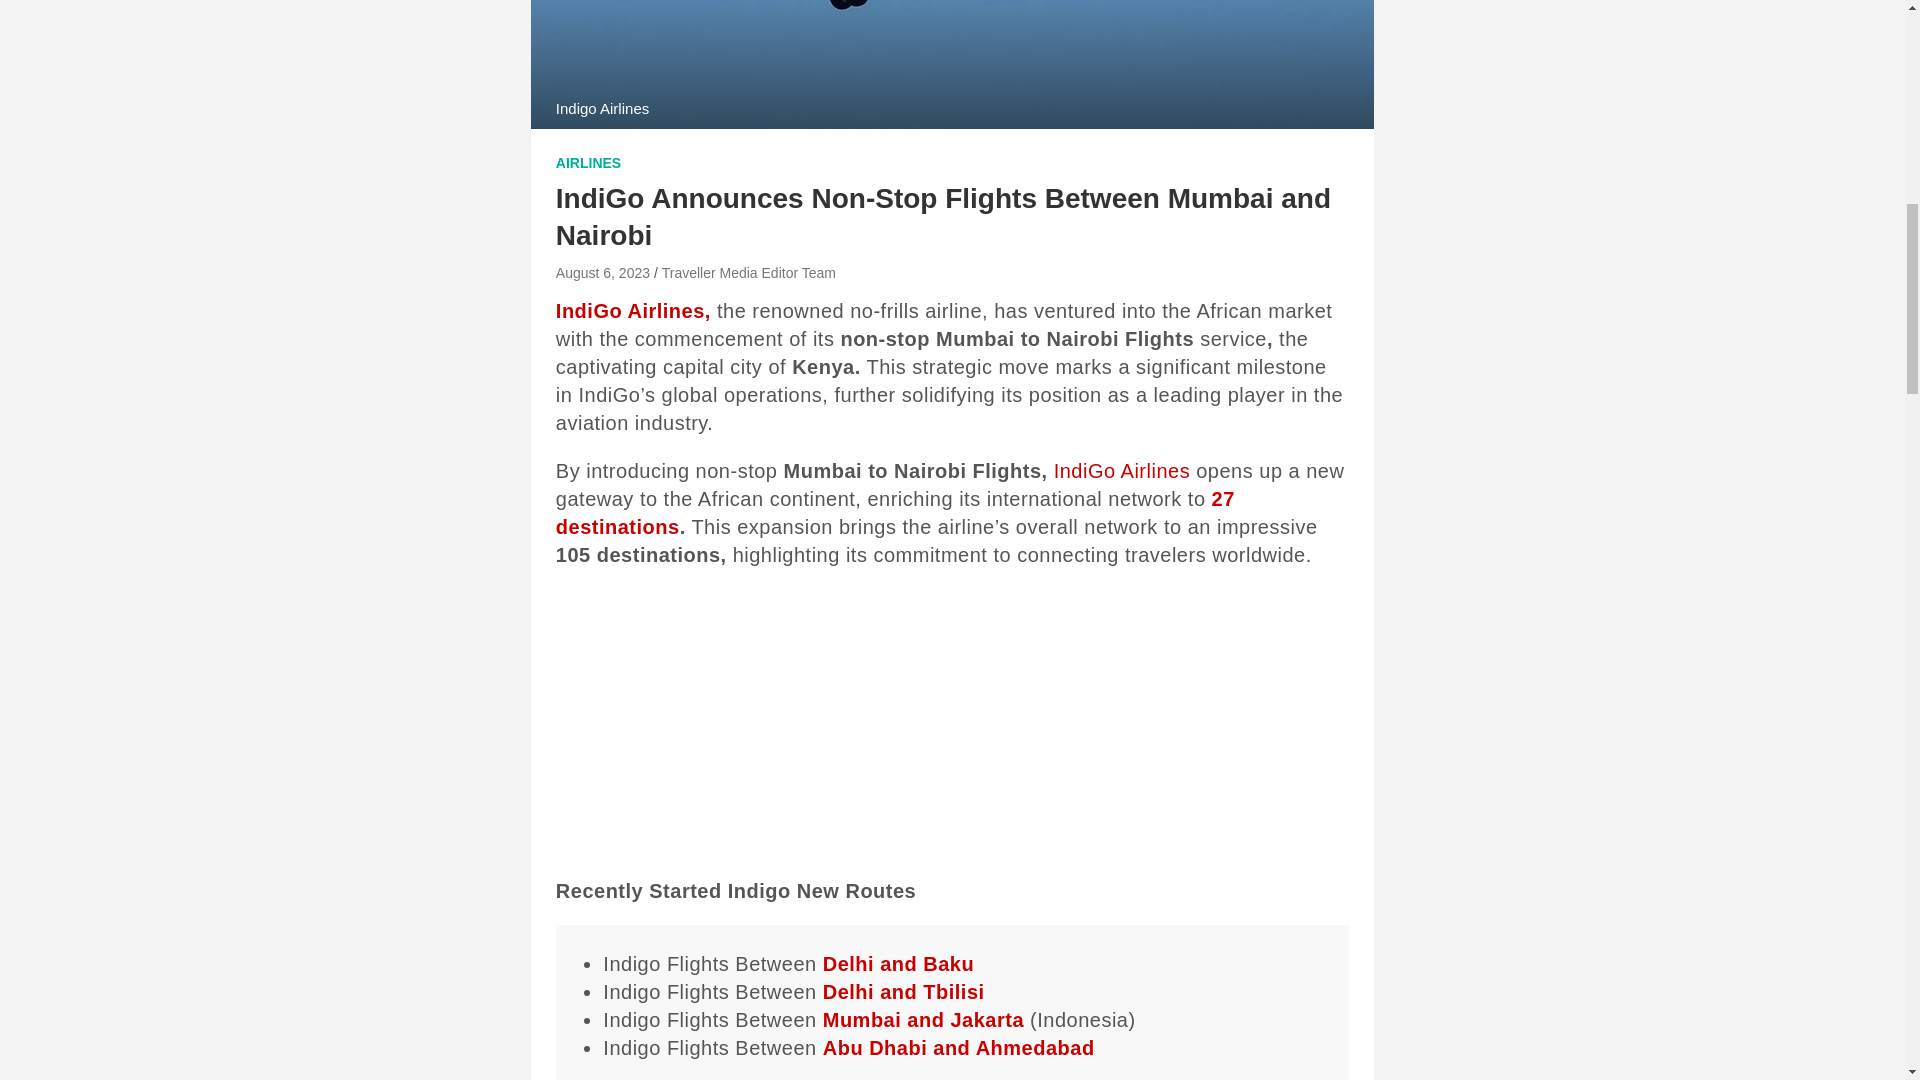  I want to click on 27 destinations, so click(895, 512).